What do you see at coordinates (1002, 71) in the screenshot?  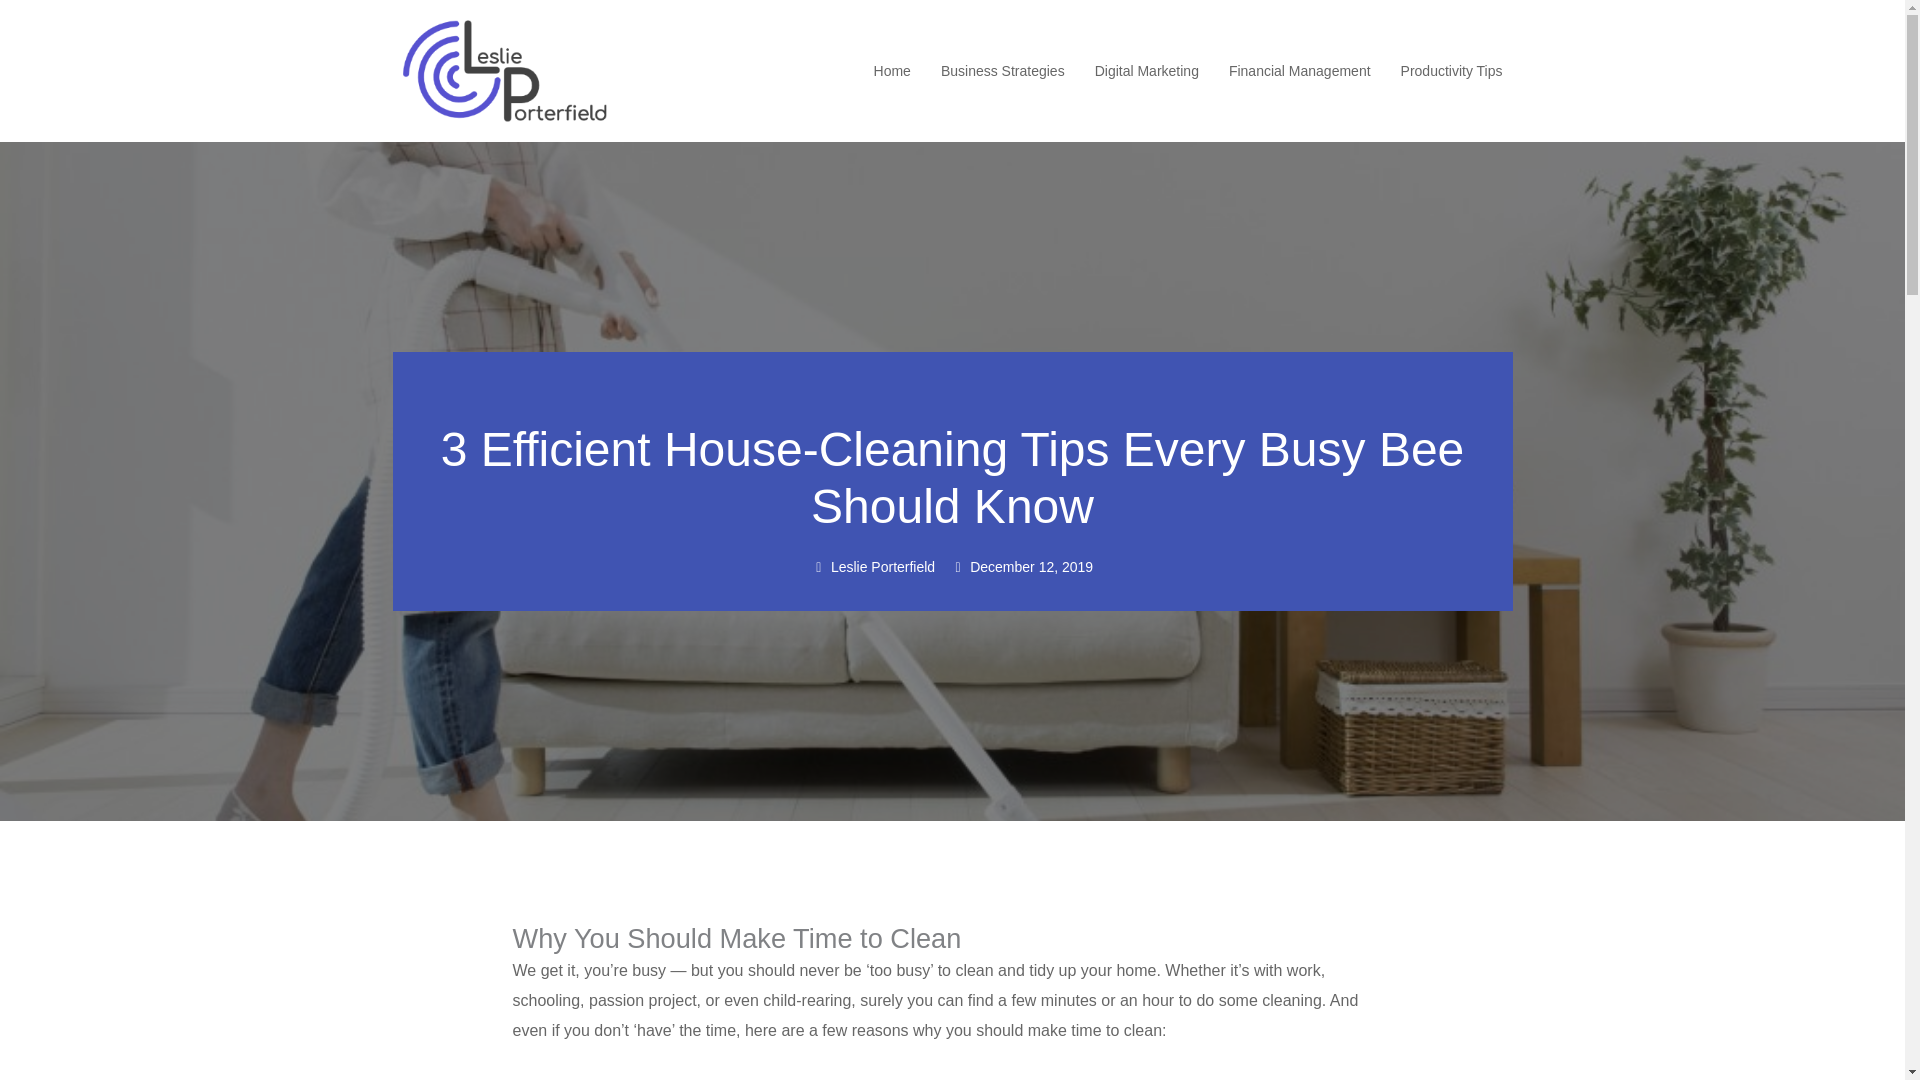 I see `Business Strategies` at bounding box center [1002, 71].